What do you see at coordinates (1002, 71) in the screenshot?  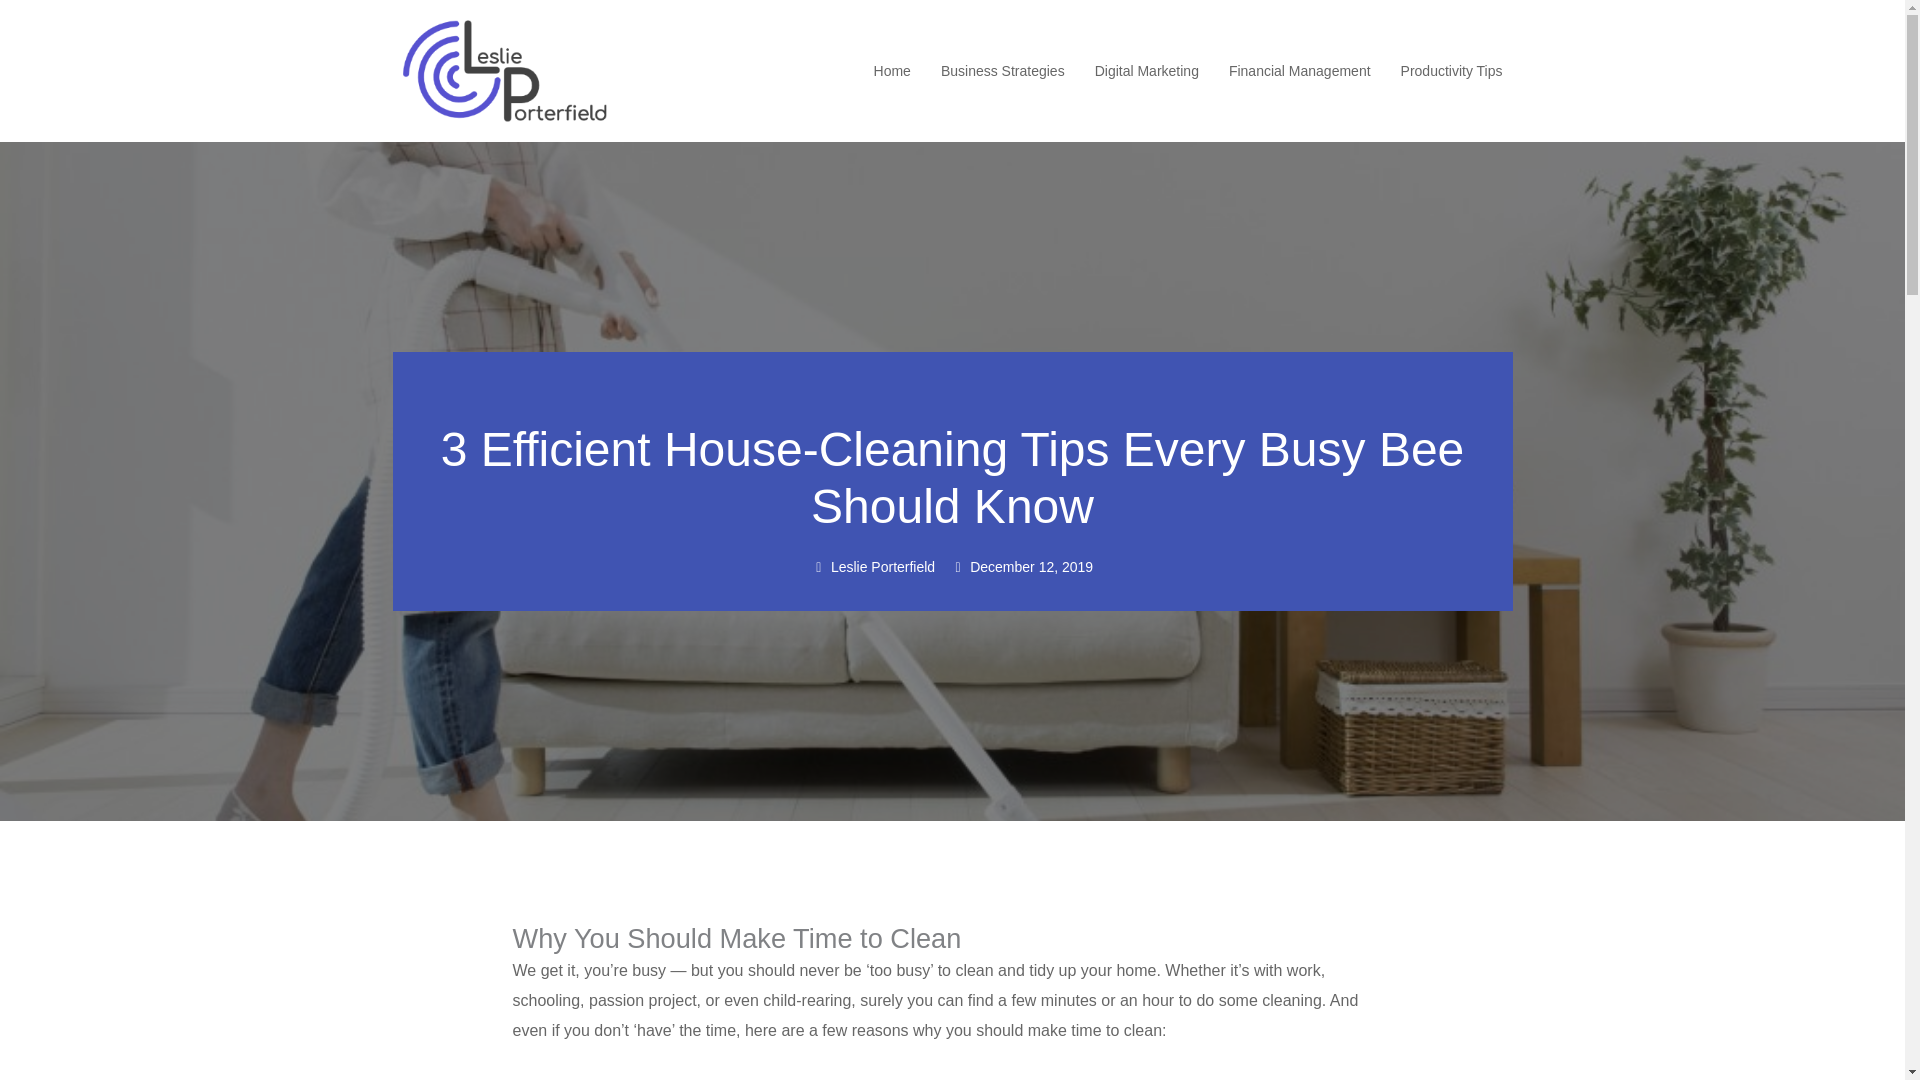 I see `Business Strategies` at bounding box center [1002, 71].